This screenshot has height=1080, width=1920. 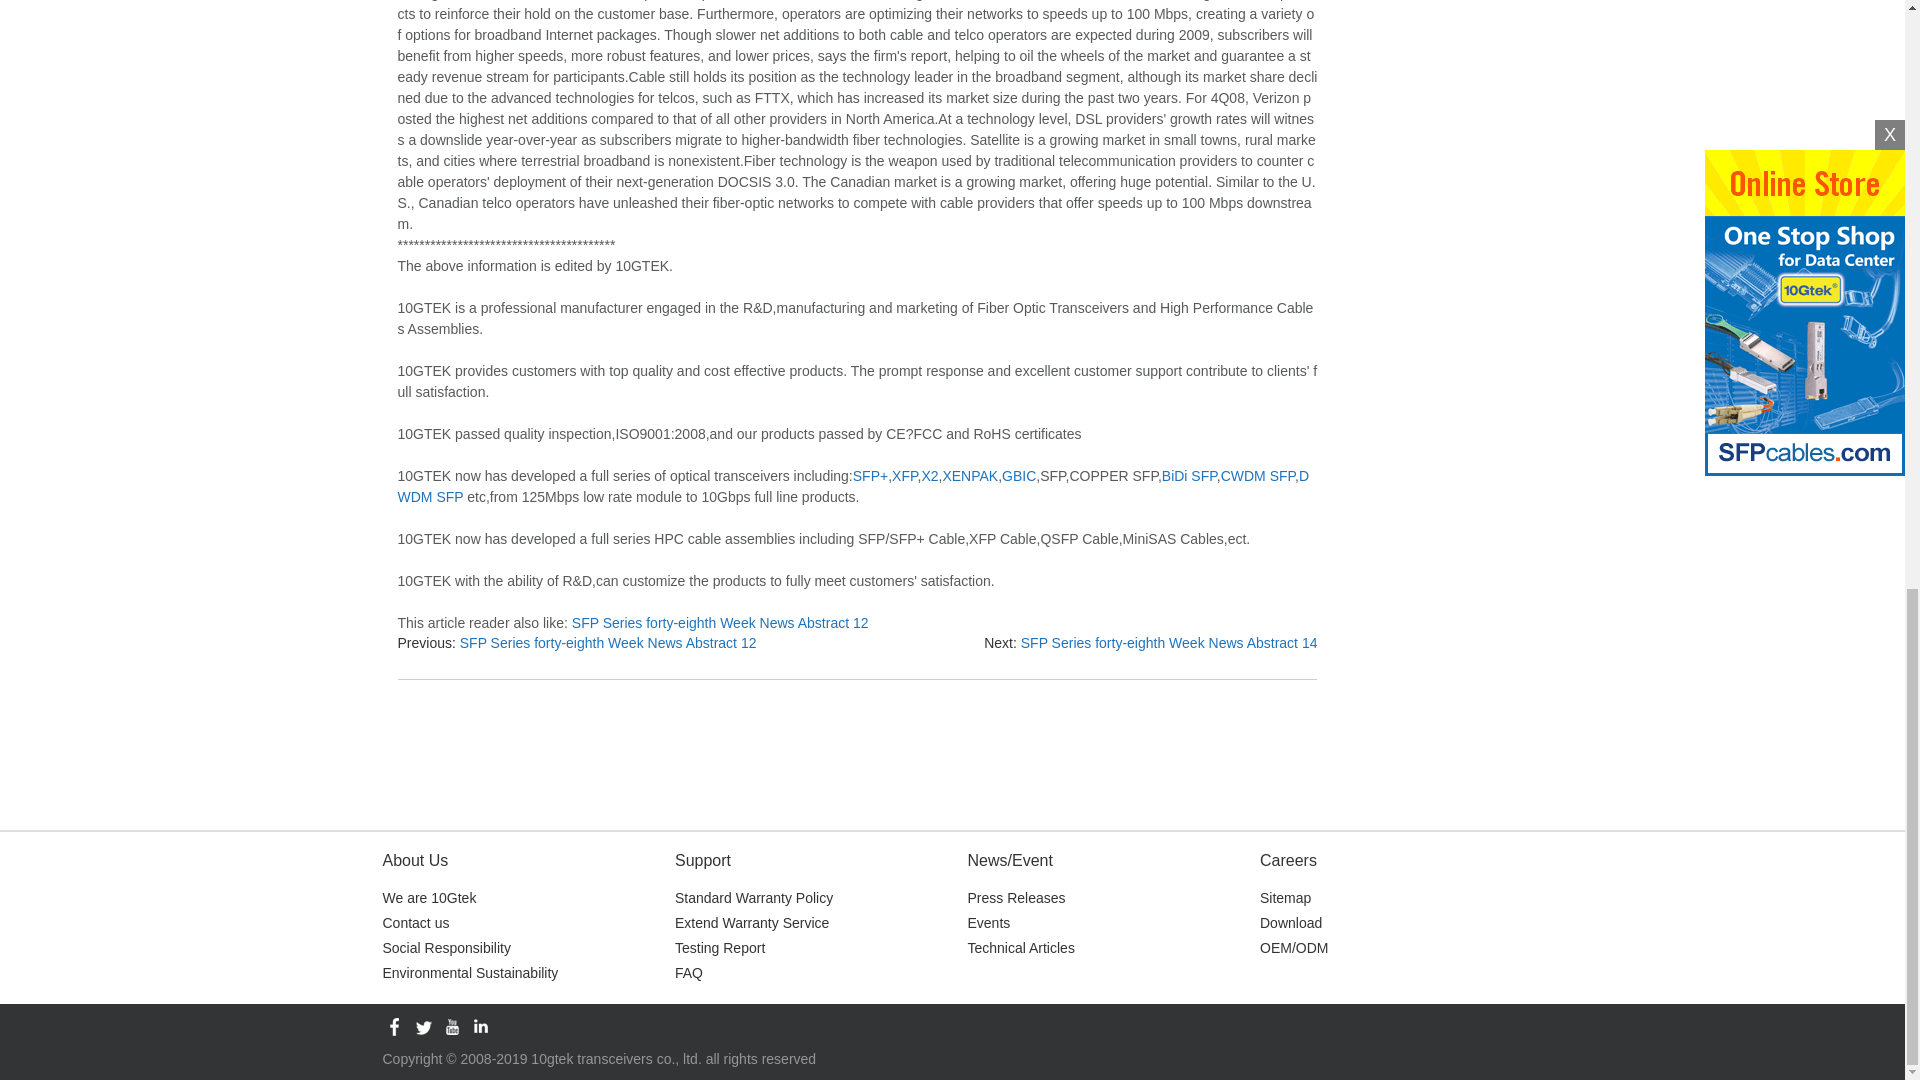 What do you see at coordinates (1019, 475) in the screenshot?
I see `GBIC` at bounding box center [1019, 475].